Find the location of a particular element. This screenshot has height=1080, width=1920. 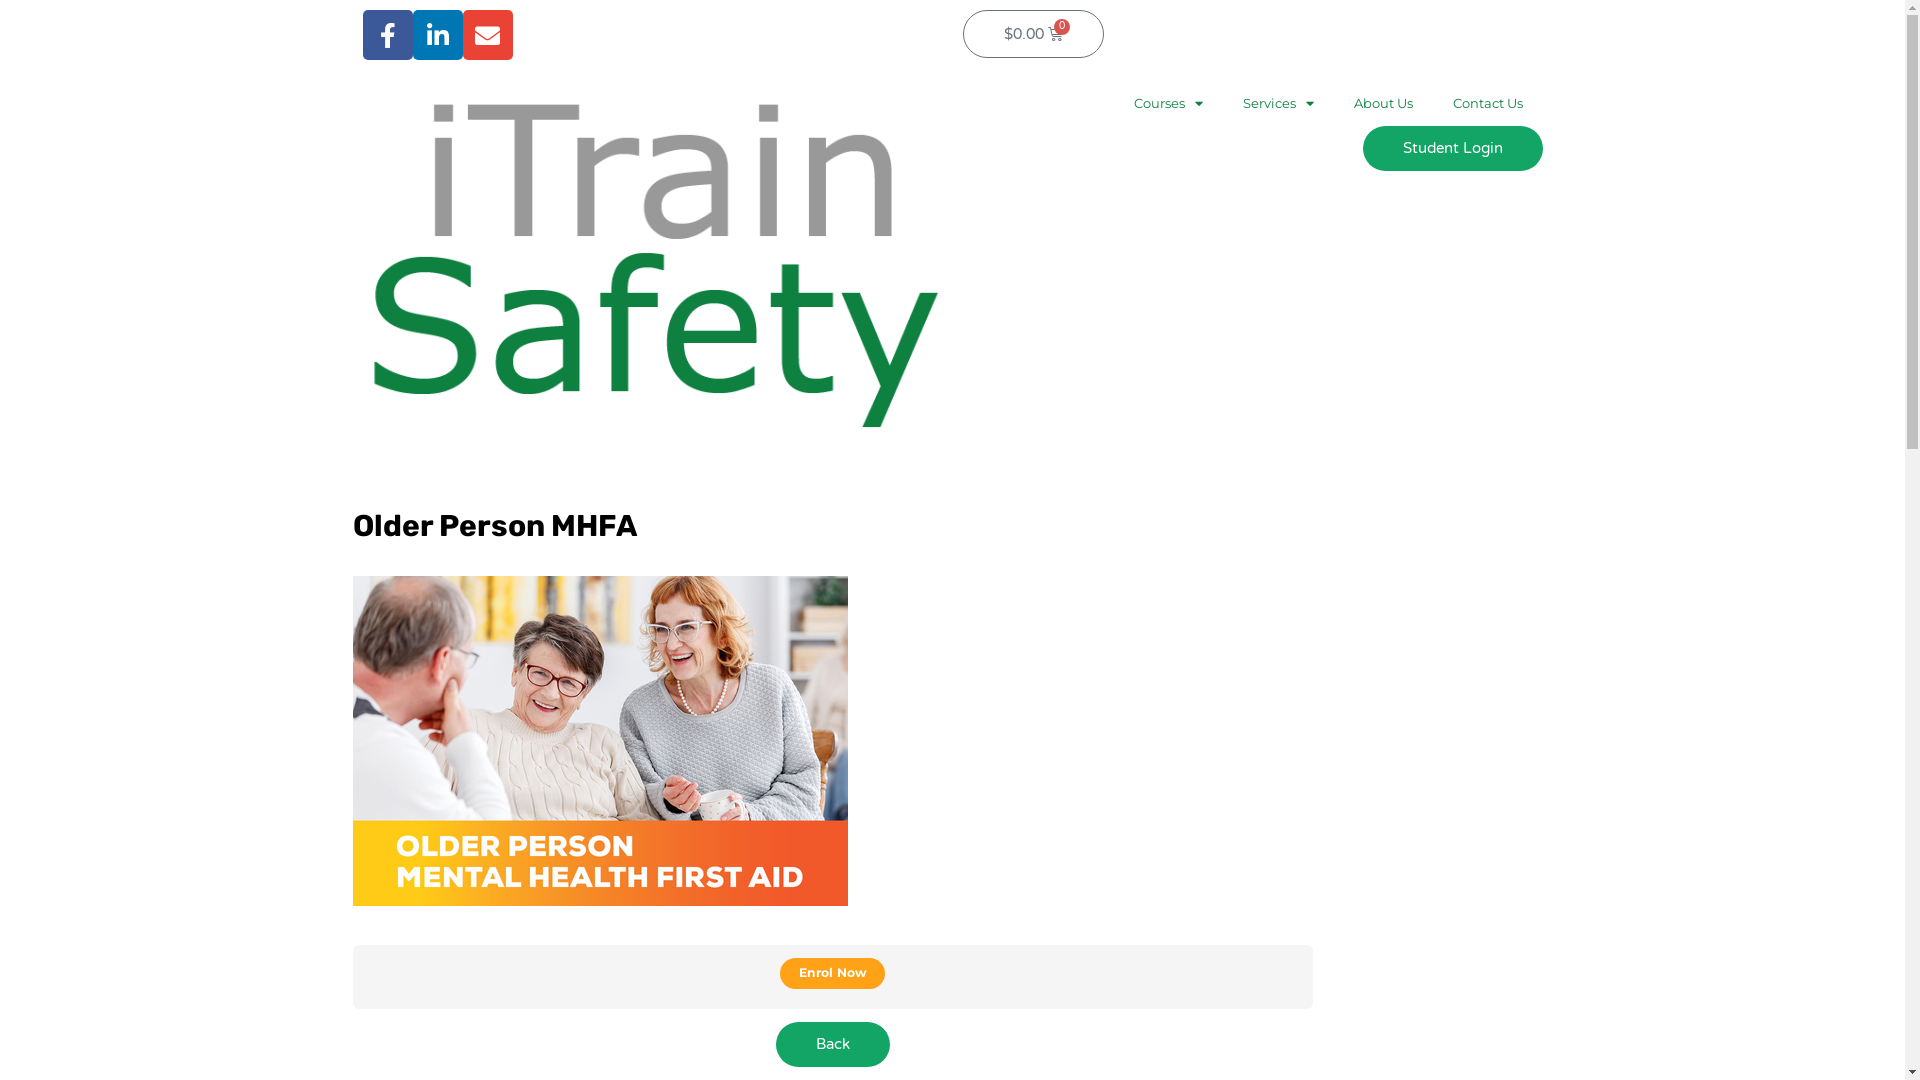

Courses is located at coordinates (1168, 103).